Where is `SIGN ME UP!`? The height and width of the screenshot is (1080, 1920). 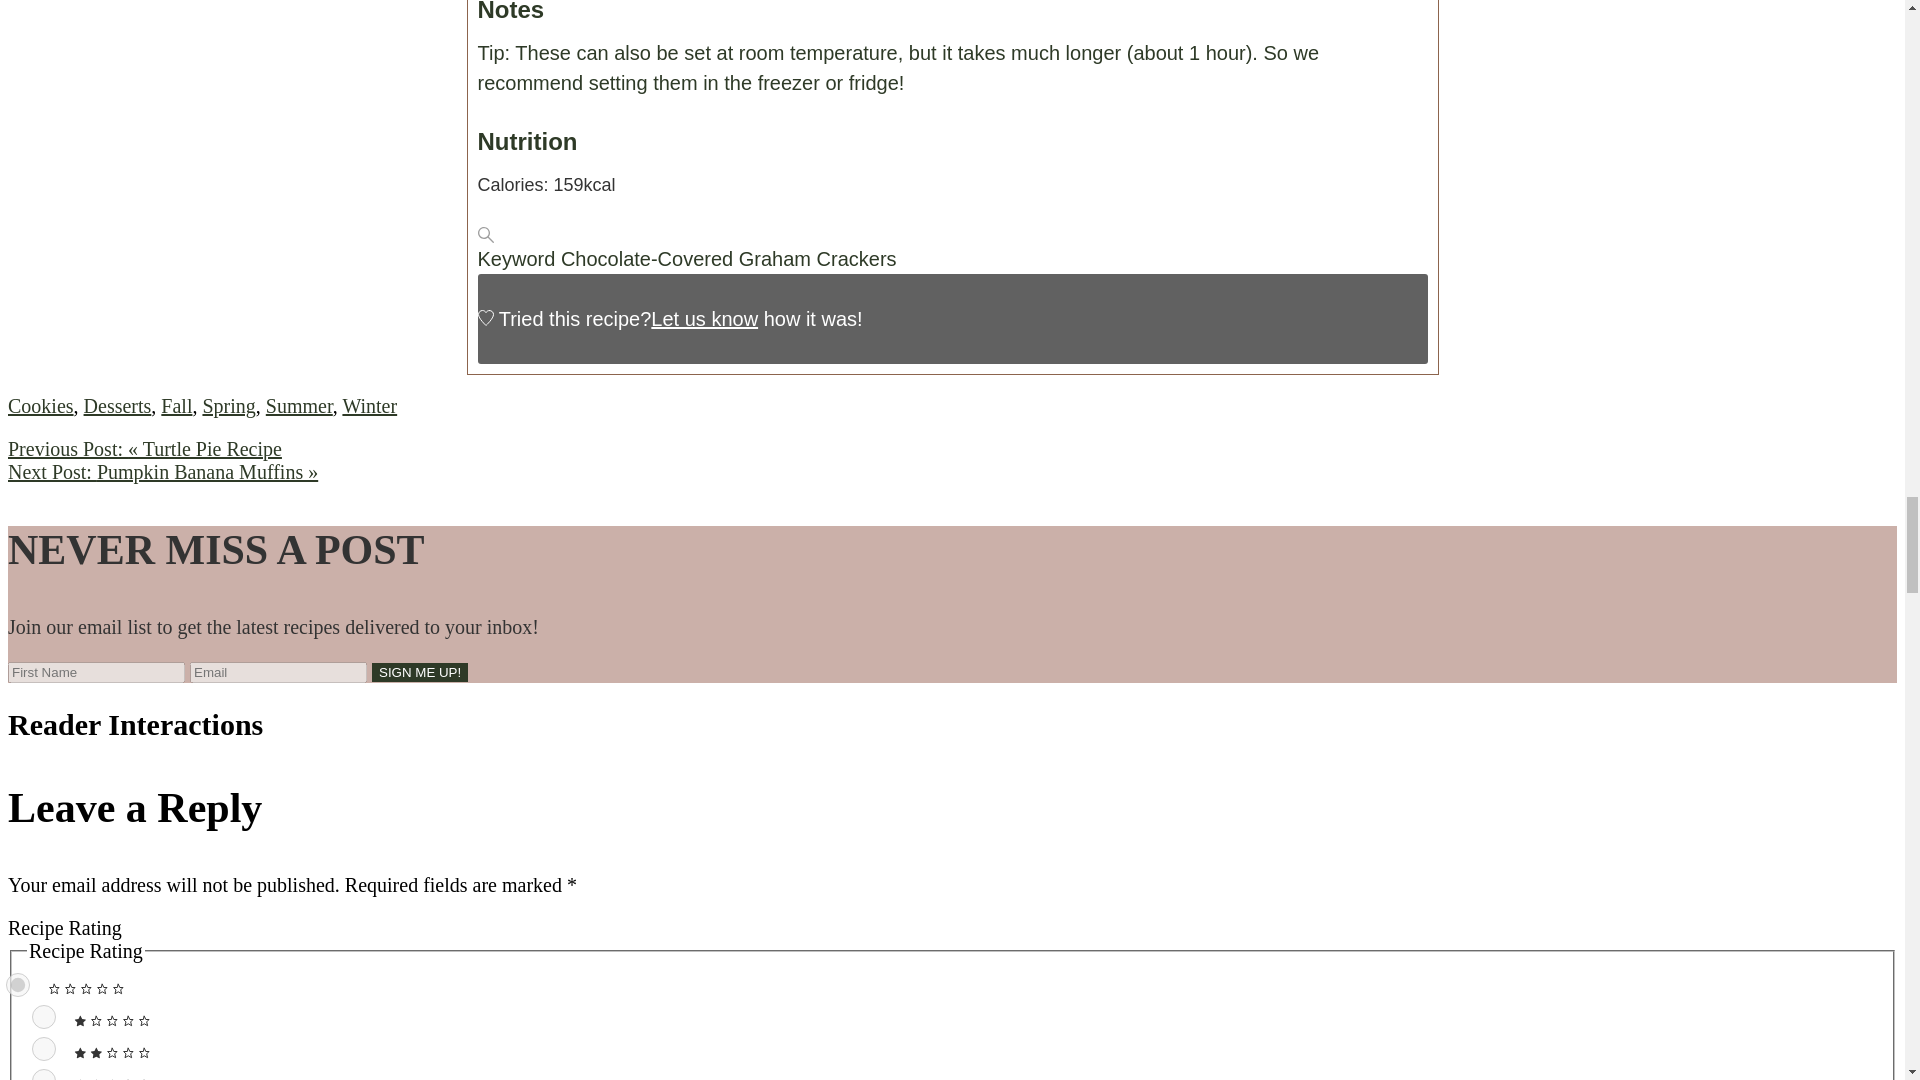
SIGN ME UP! is located at coordinates (420, 672).